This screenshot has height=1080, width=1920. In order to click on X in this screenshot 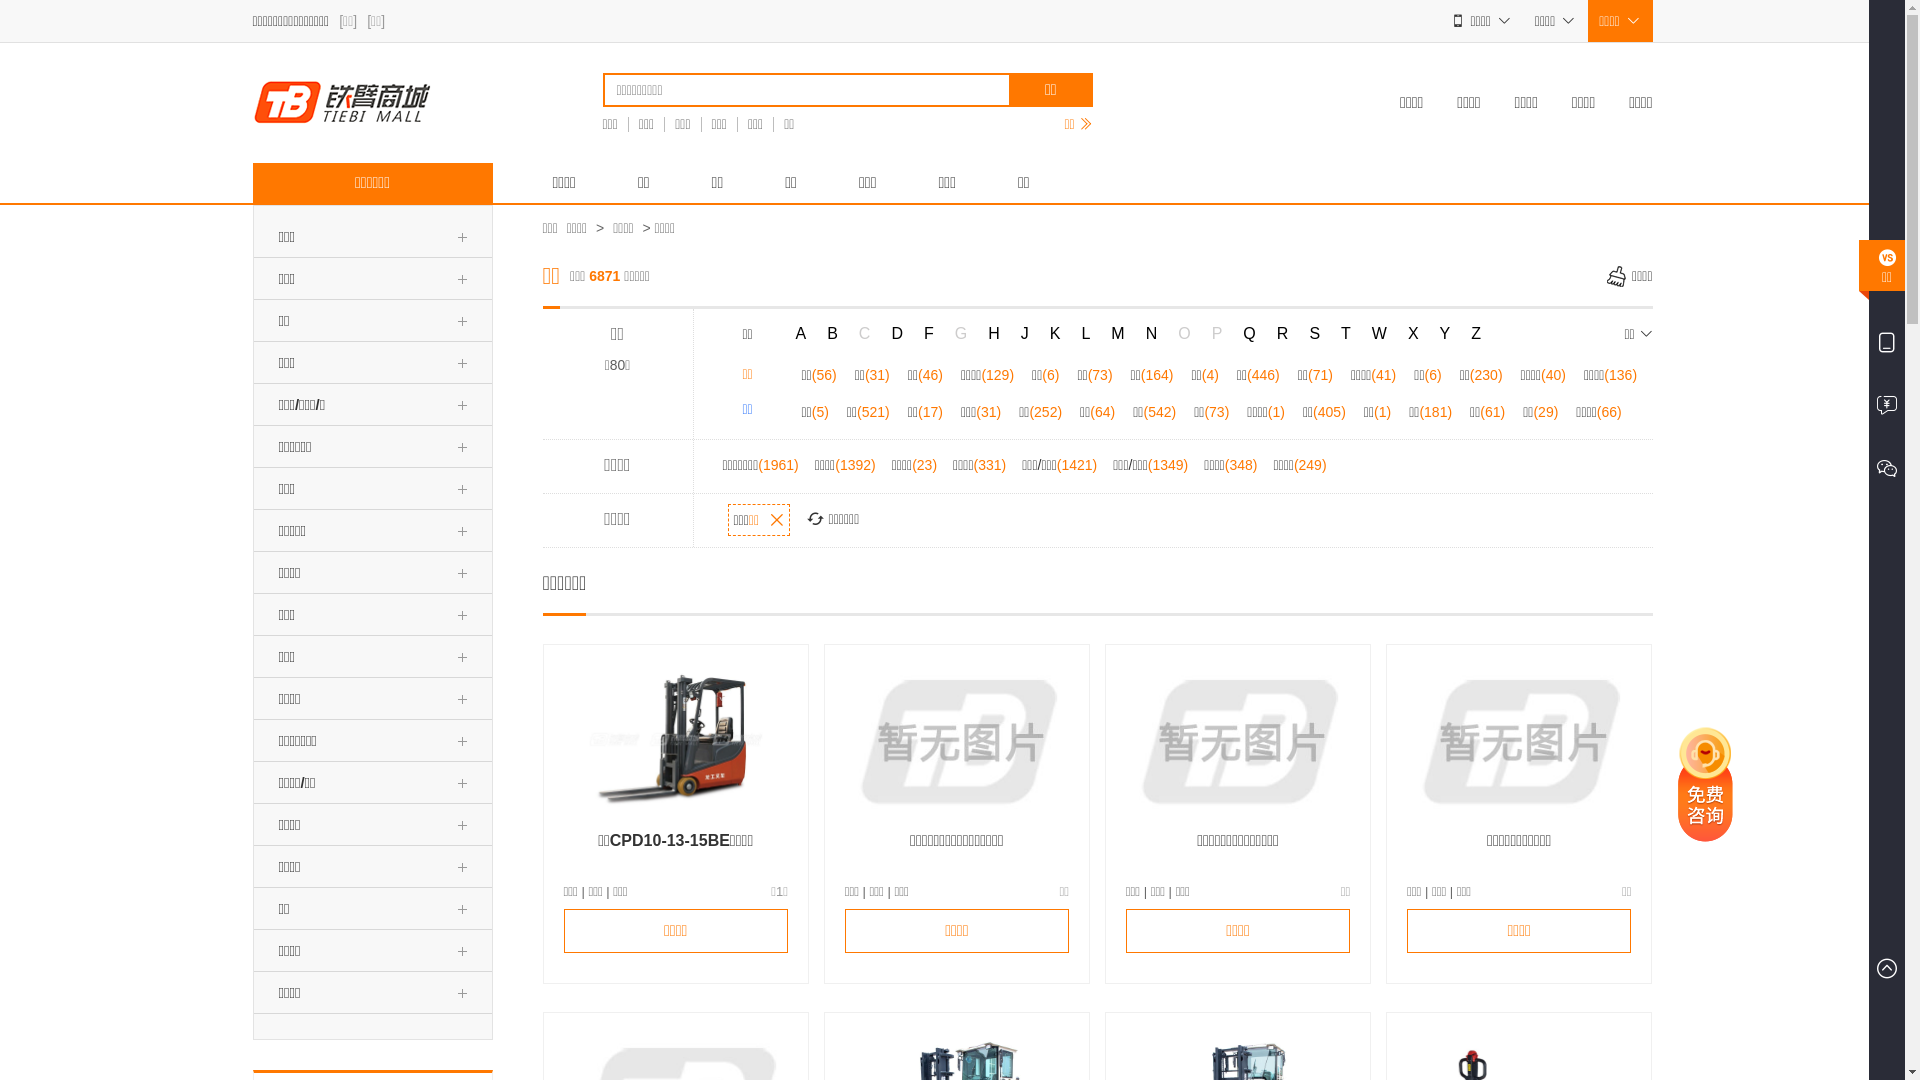, I will do `click(1414, 334)`.